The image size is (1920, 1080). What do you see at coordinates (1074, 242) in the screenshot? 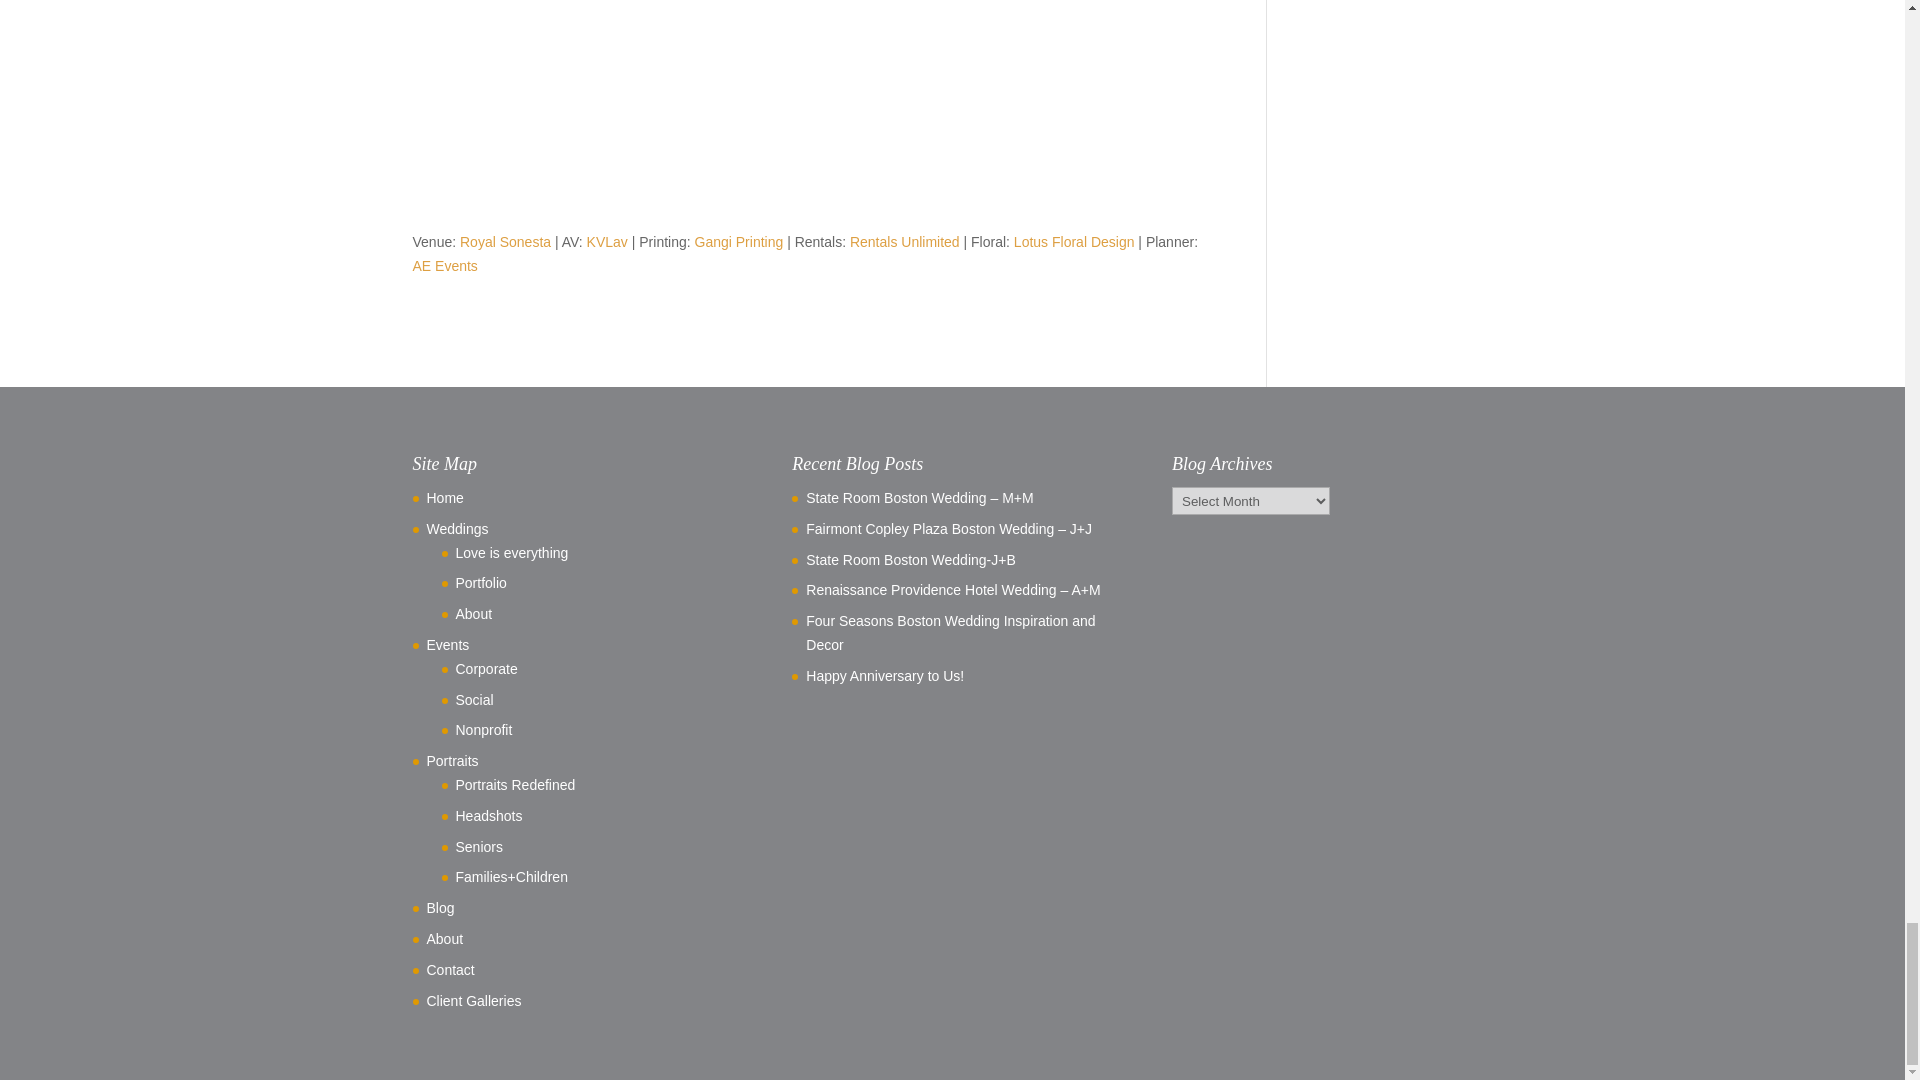
I see `Lotus Floral Design` at bounding box center [1074, 242].